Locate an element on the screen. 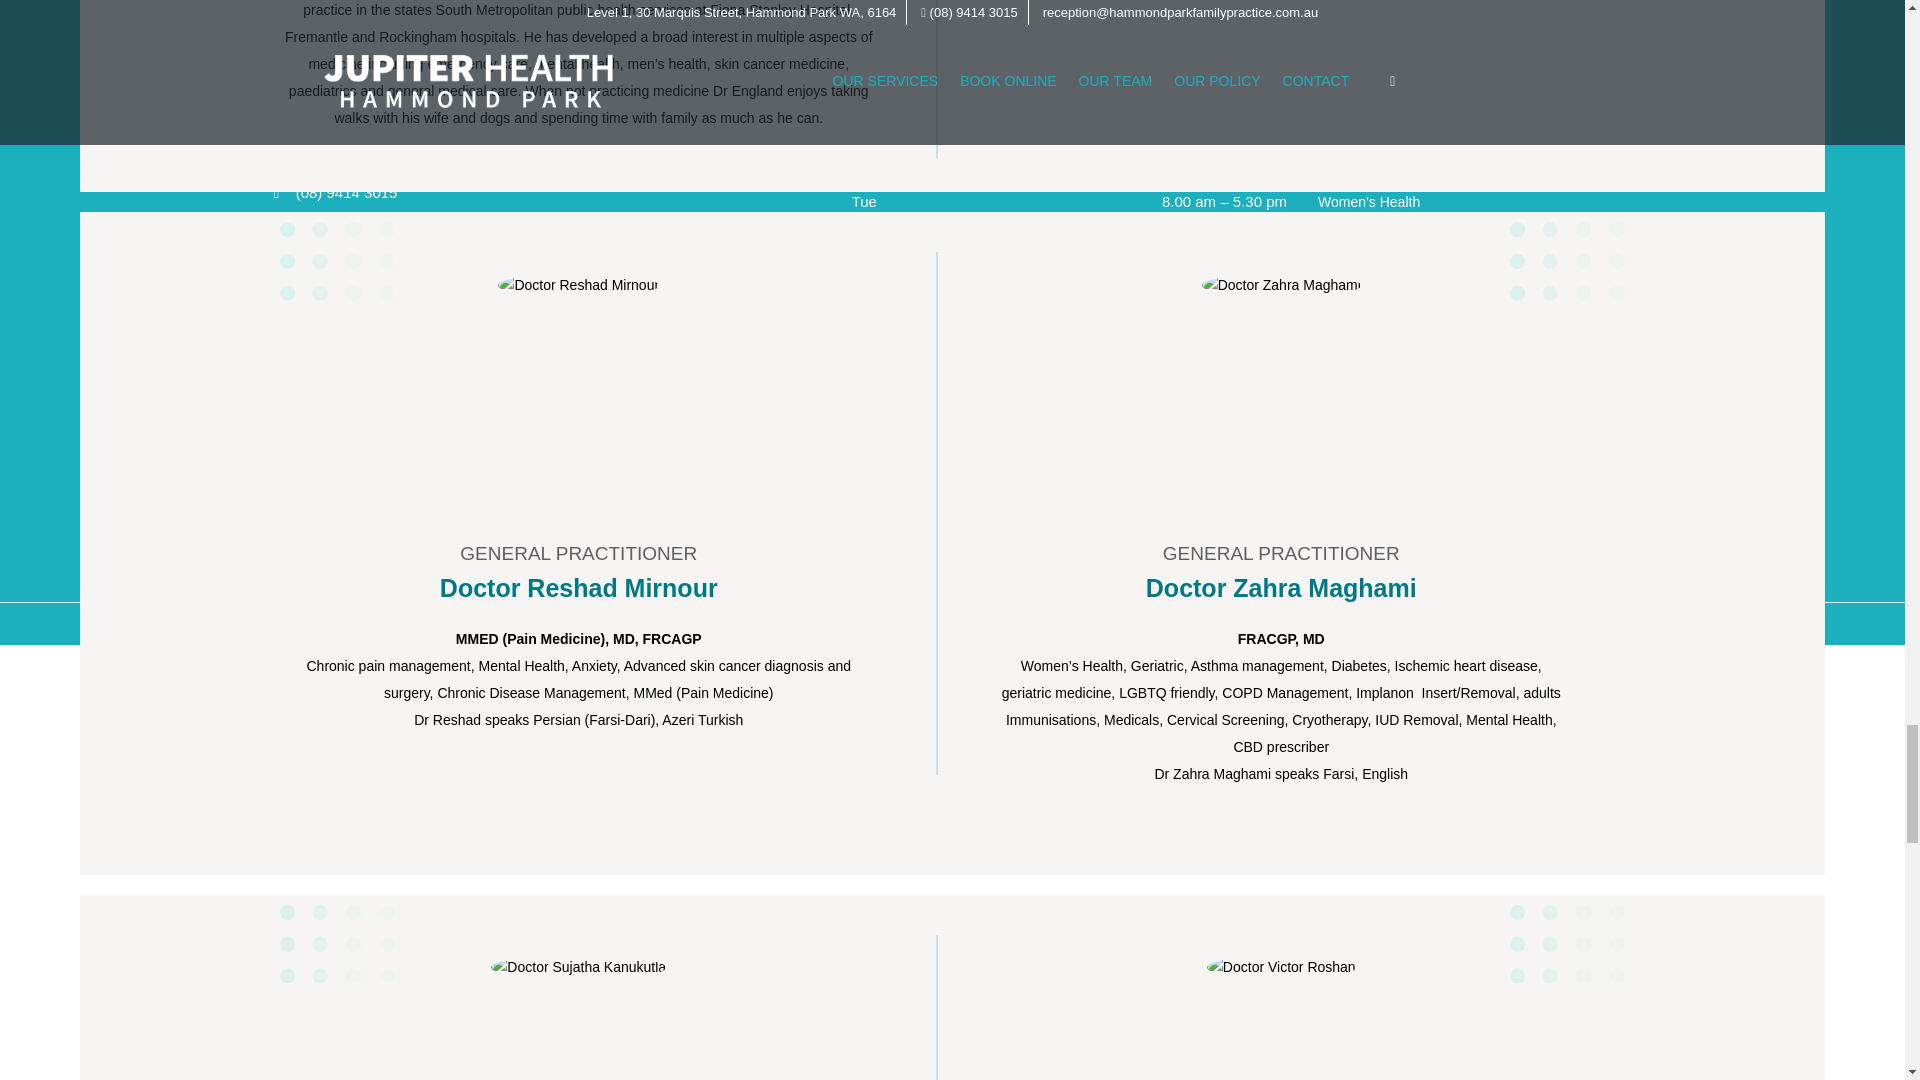 The height and width of the screenshot is (1080, 1920). Children's Health is located at coordinates (1370, 252).